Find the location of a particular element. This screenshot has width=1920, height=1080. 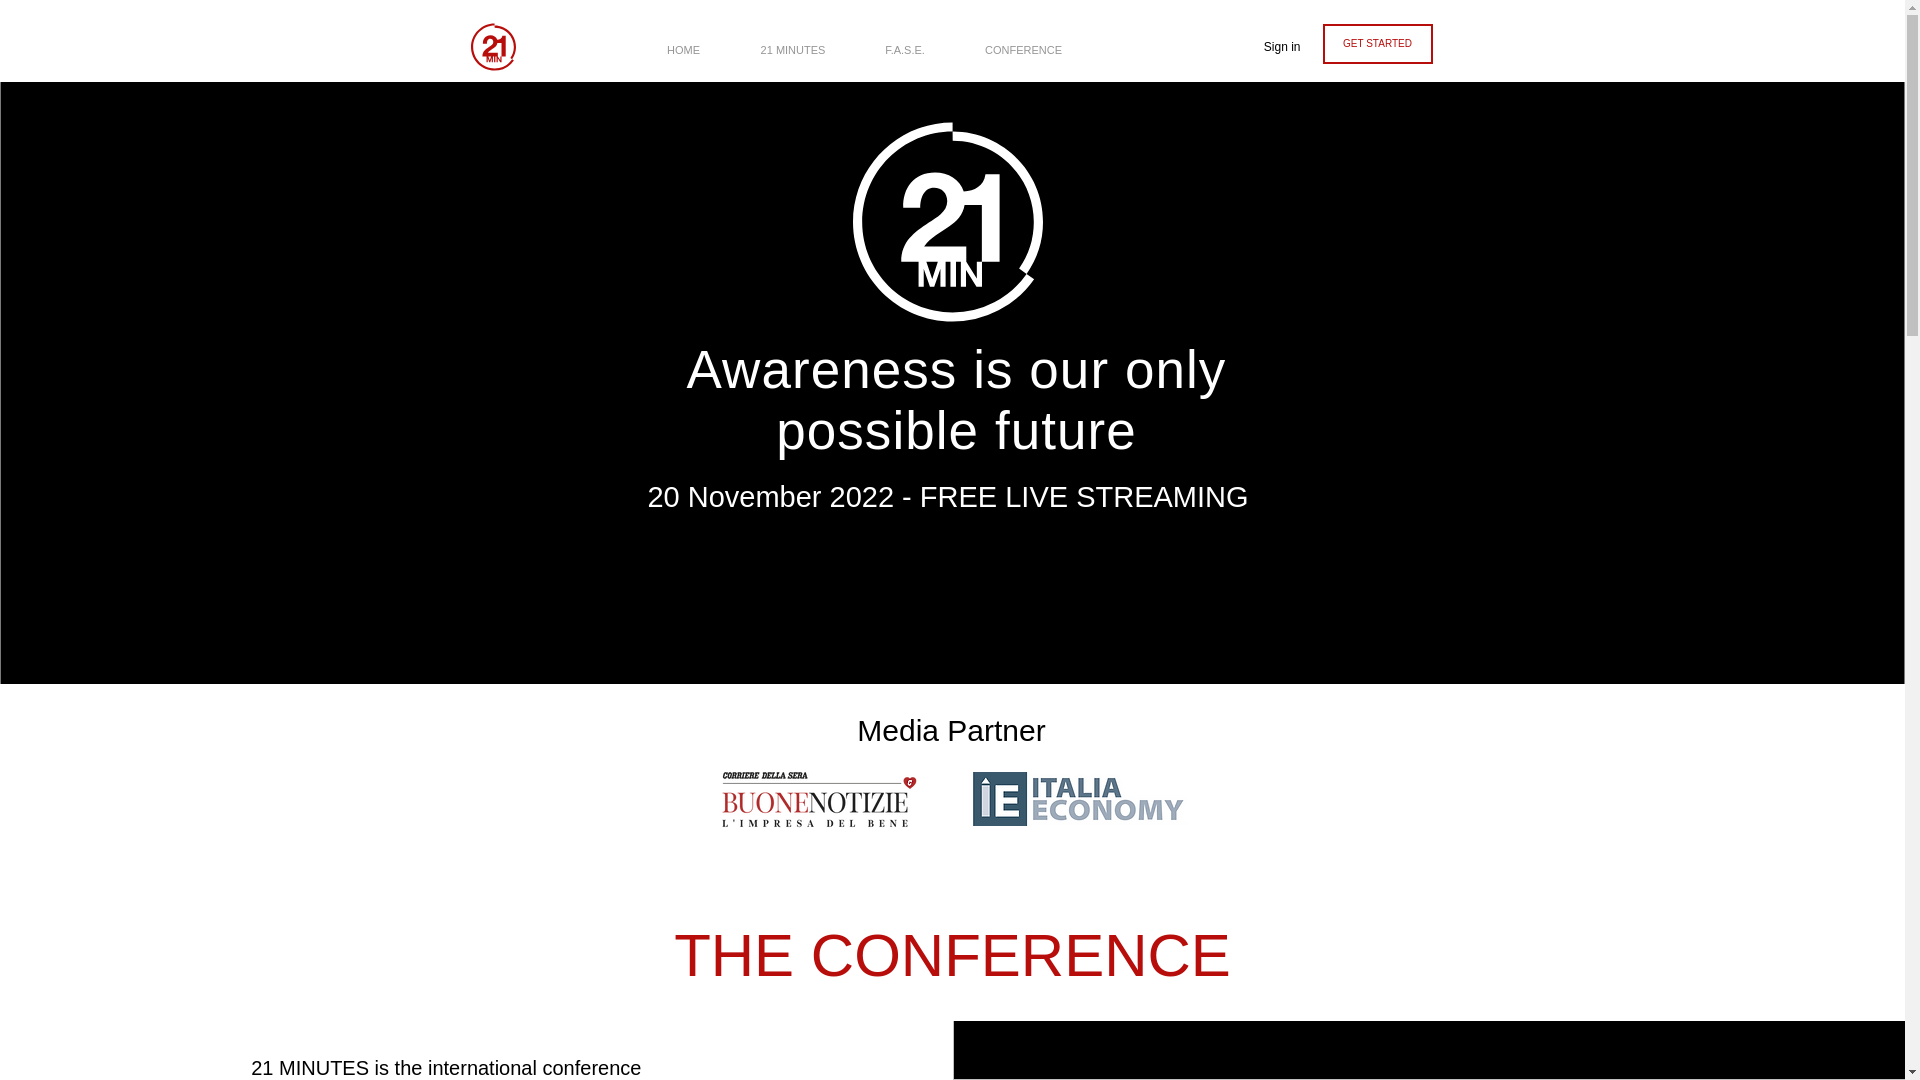

CONFERENCE is located at coordinates (1023, 40).